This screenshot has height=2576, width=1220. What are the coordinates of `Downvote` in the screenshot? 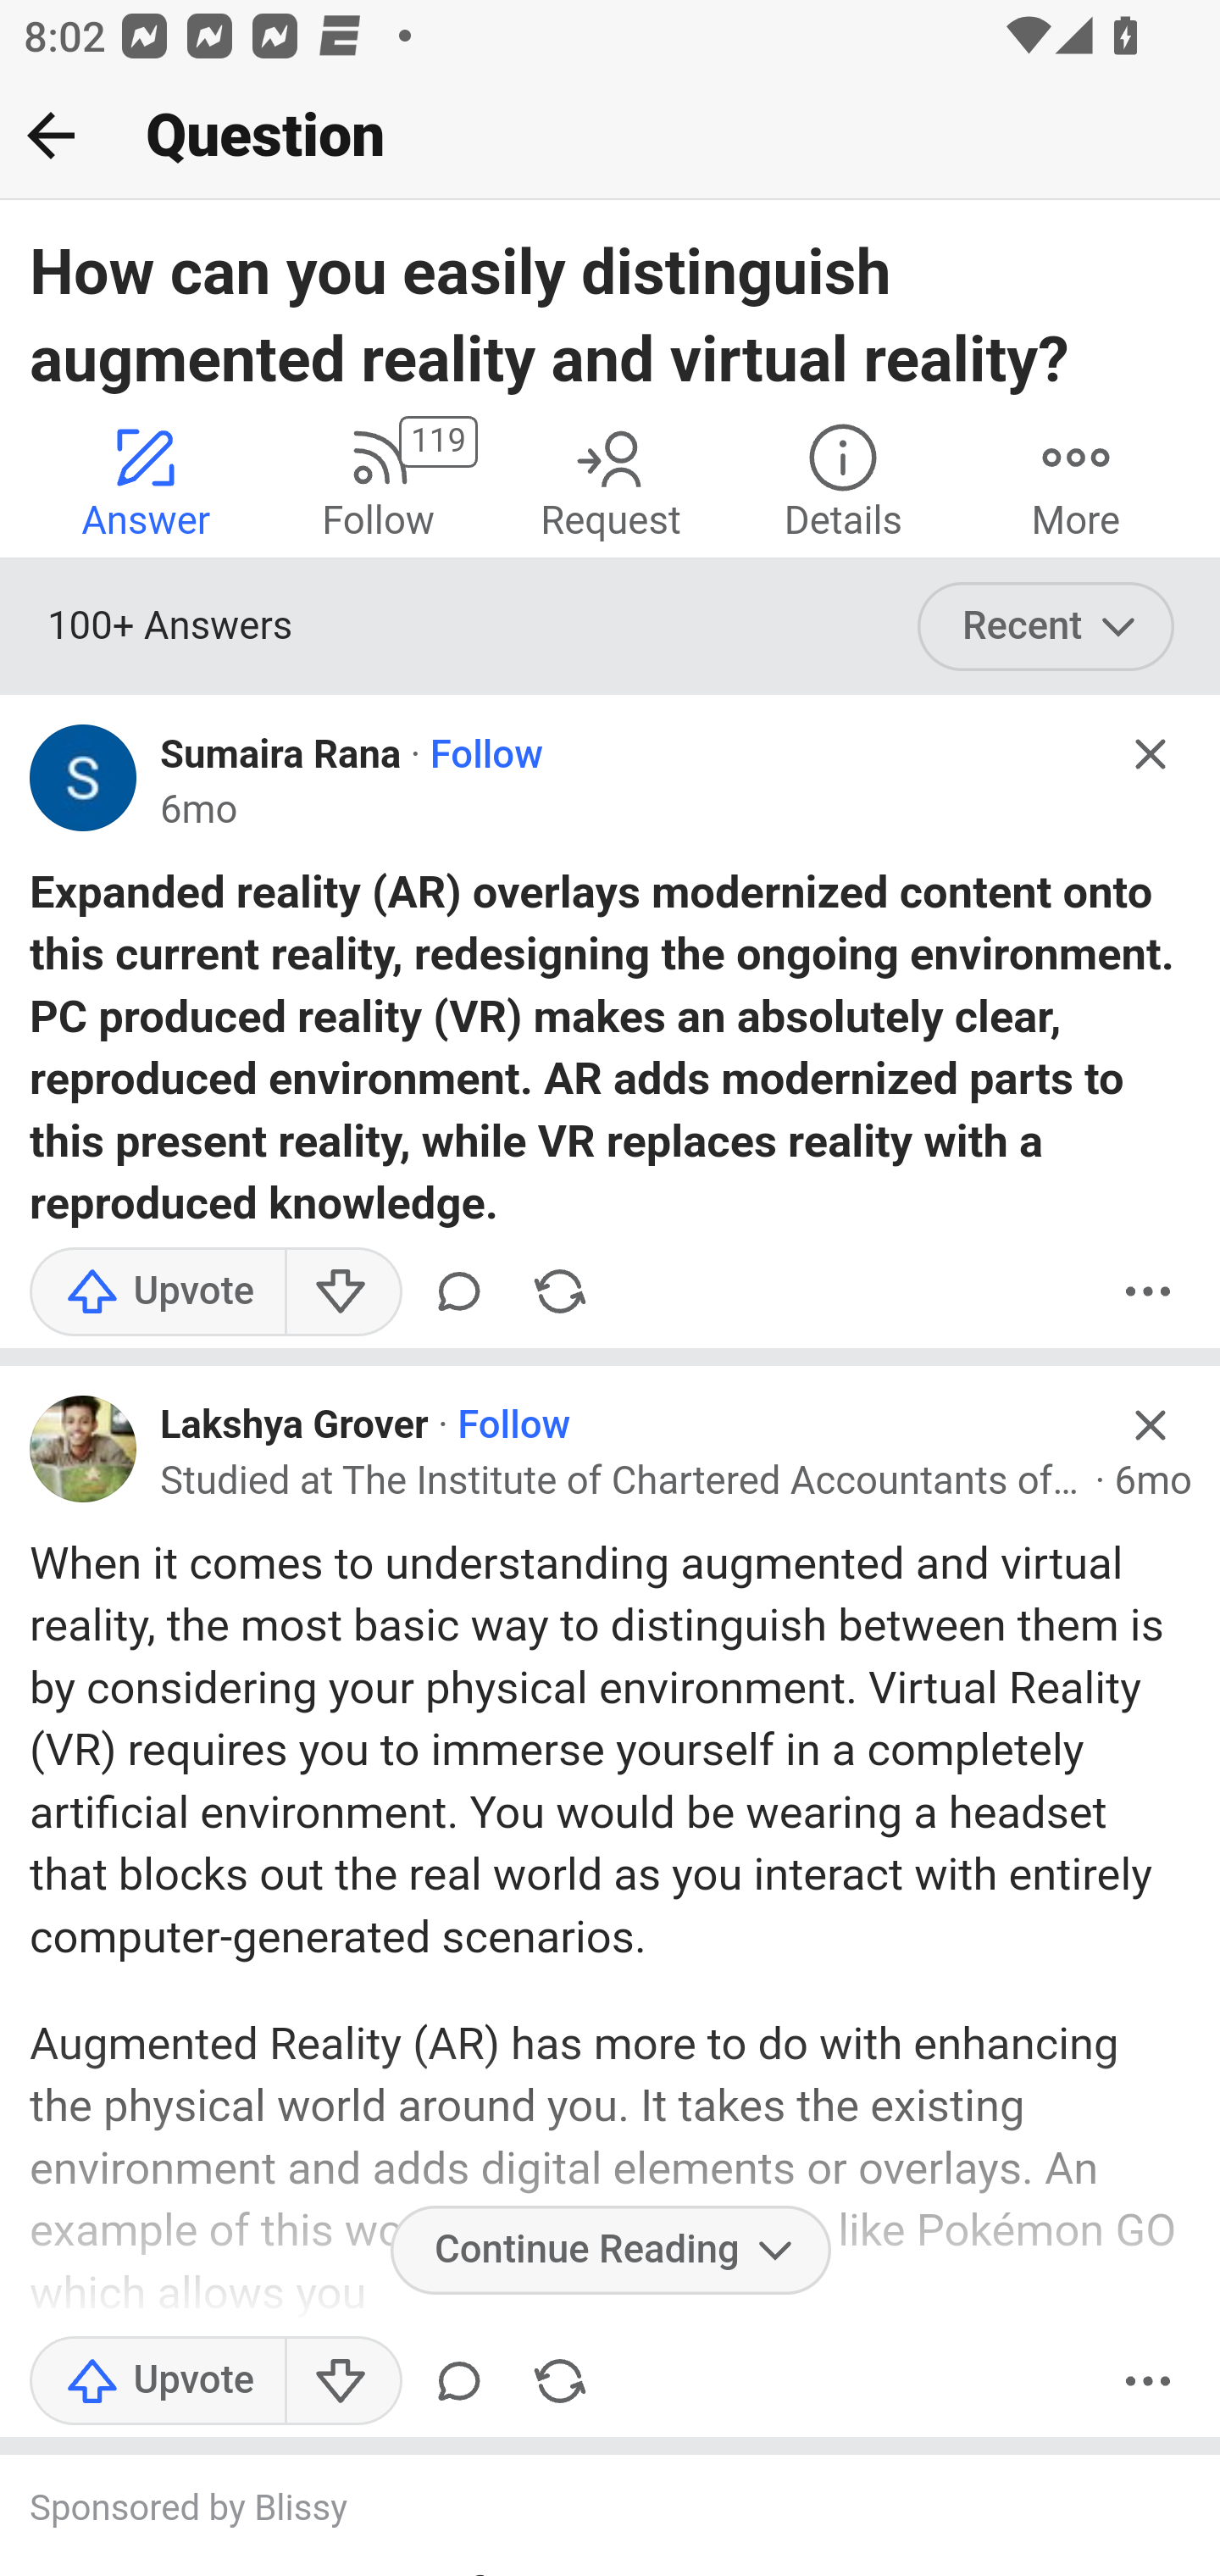 It's located at (342, 1291).